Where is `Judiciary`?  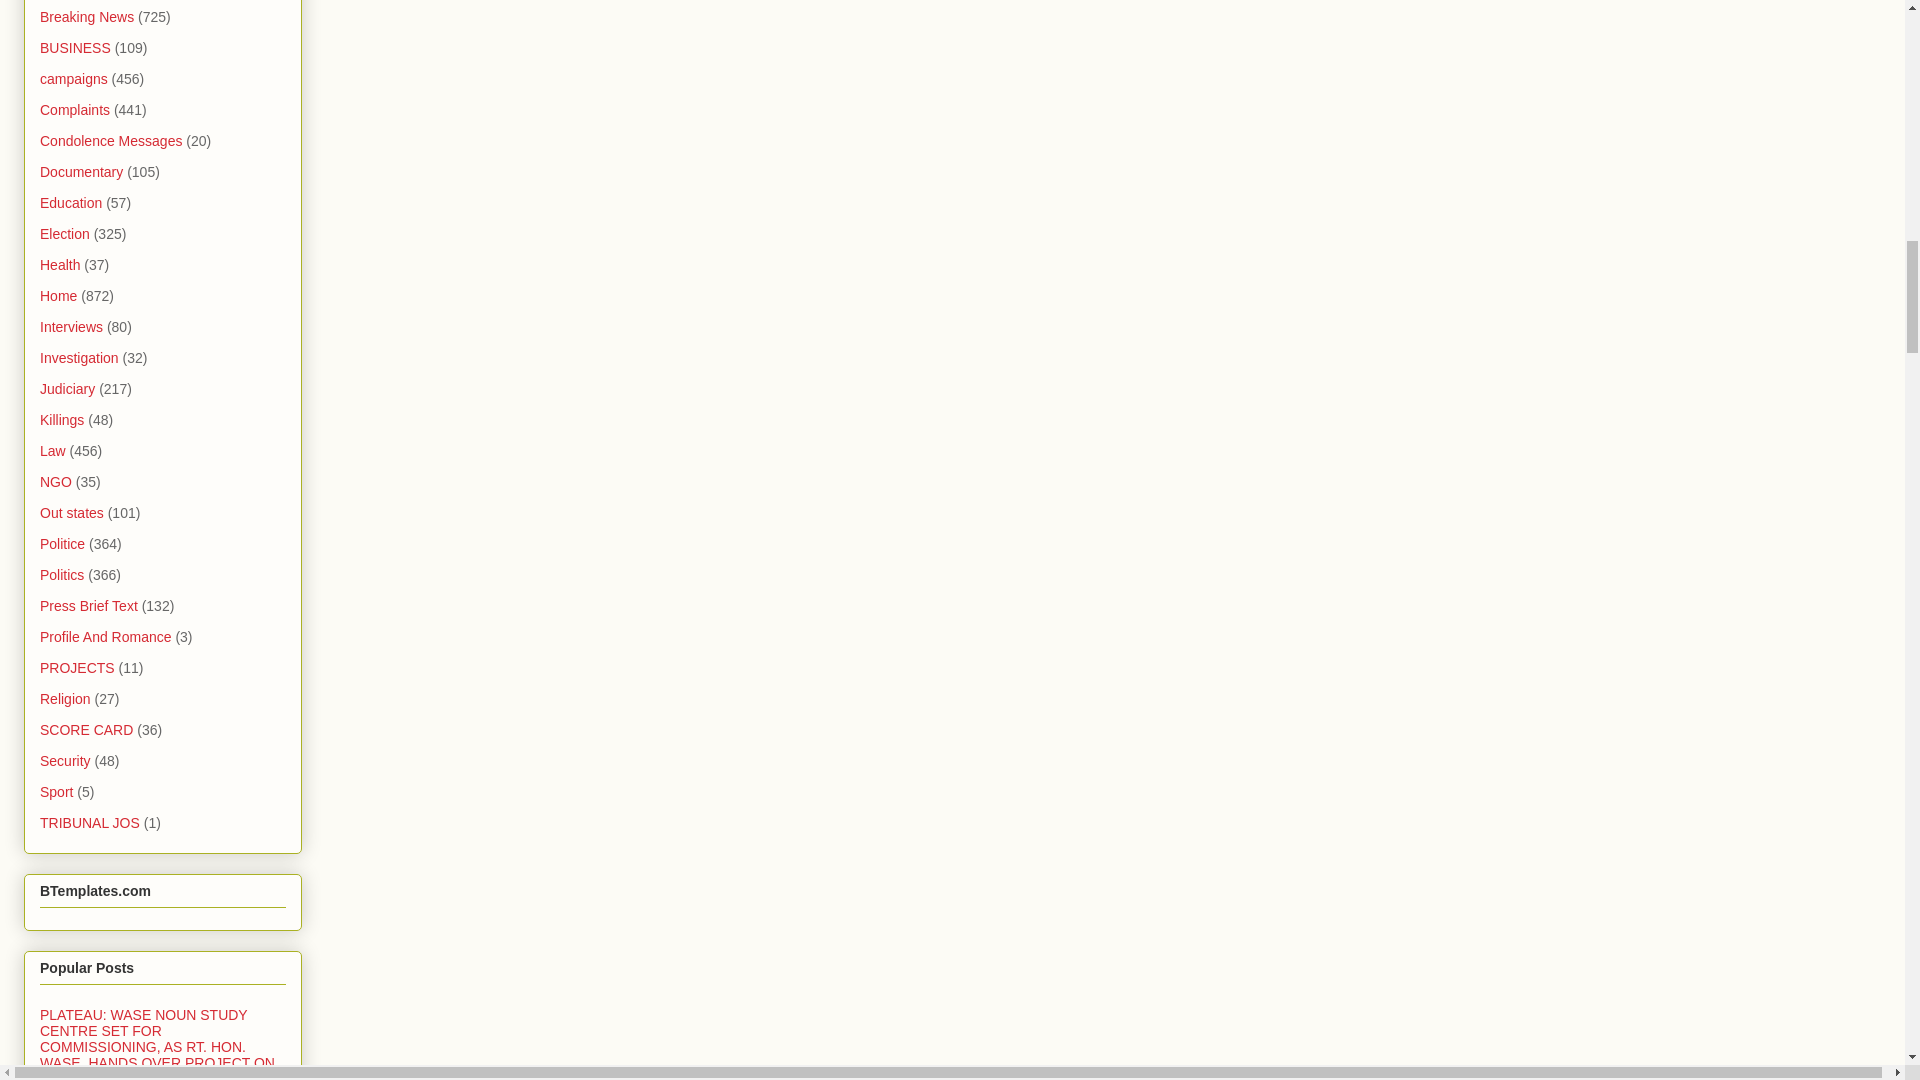 Judiciary is located at coordinates (67, 389).